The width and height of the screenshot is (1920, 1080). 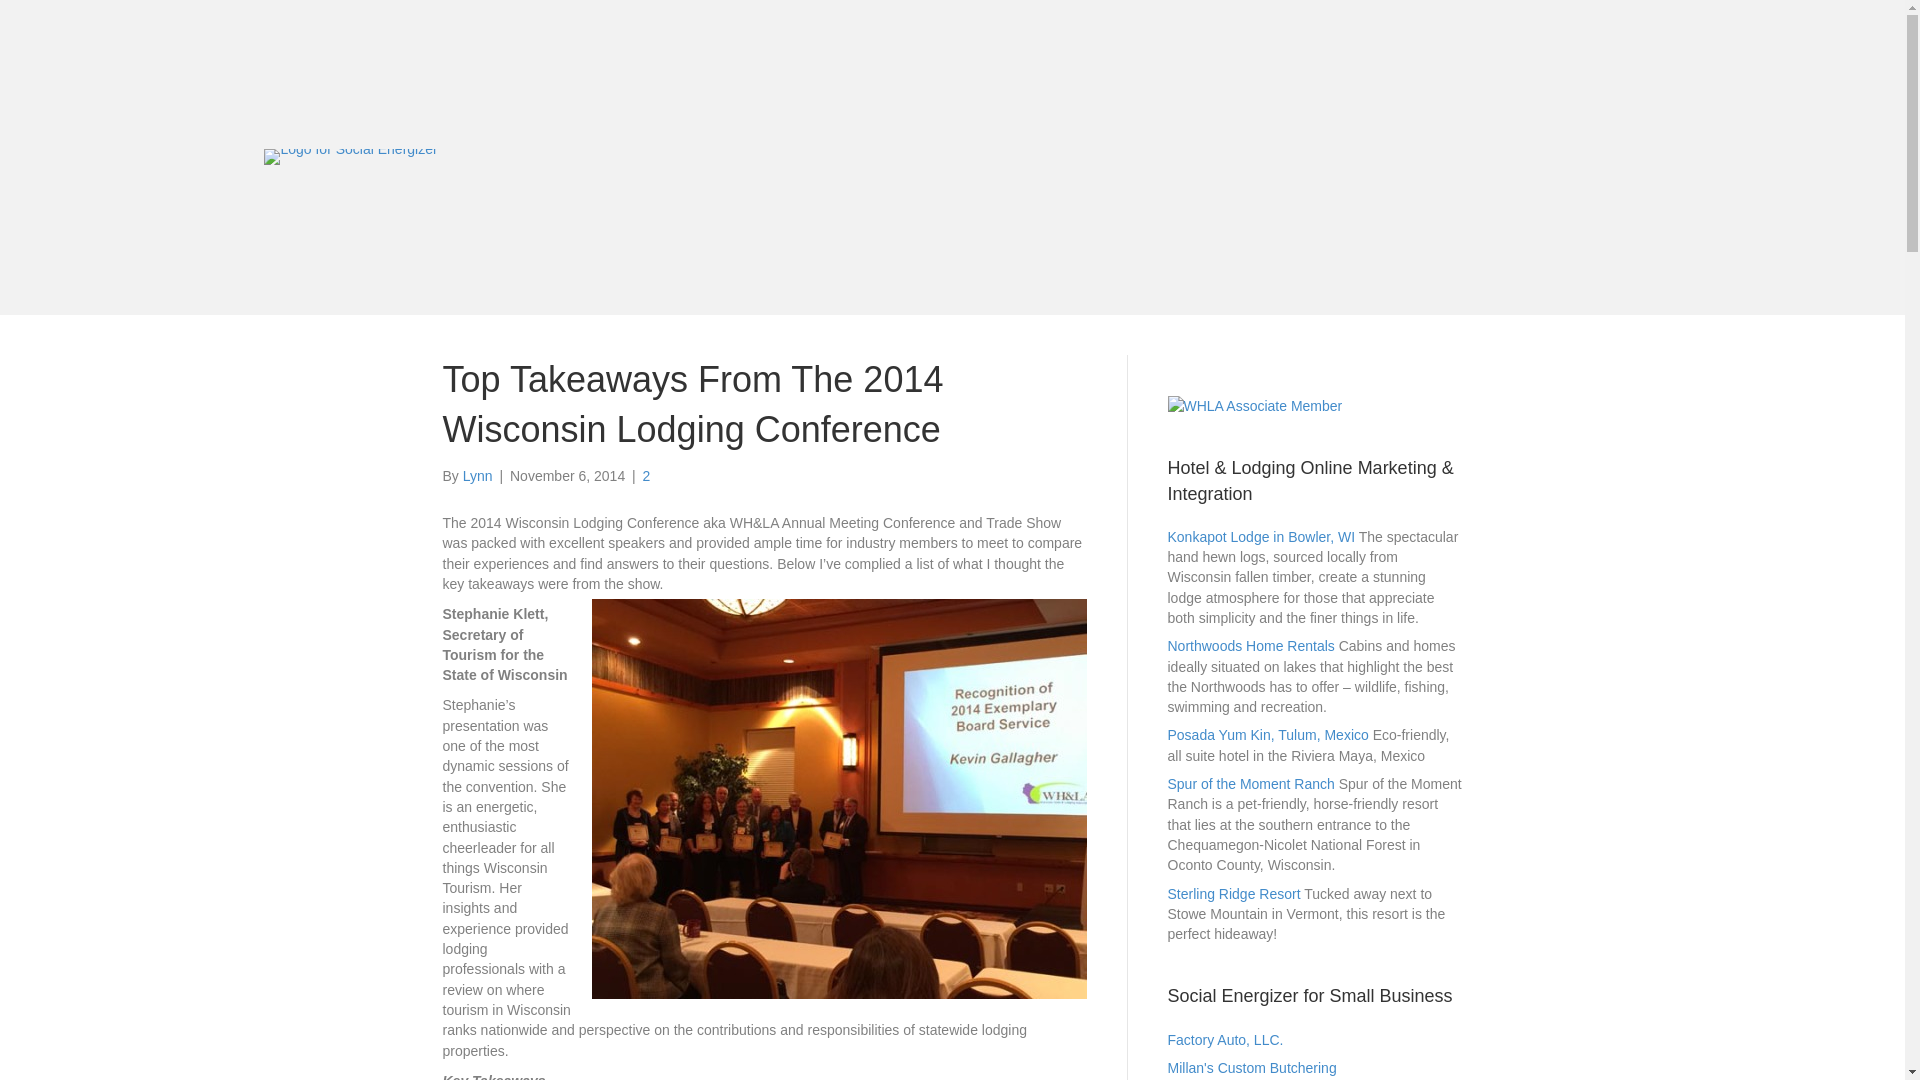 I want to click on Lynn, so click(x=478, y=475).